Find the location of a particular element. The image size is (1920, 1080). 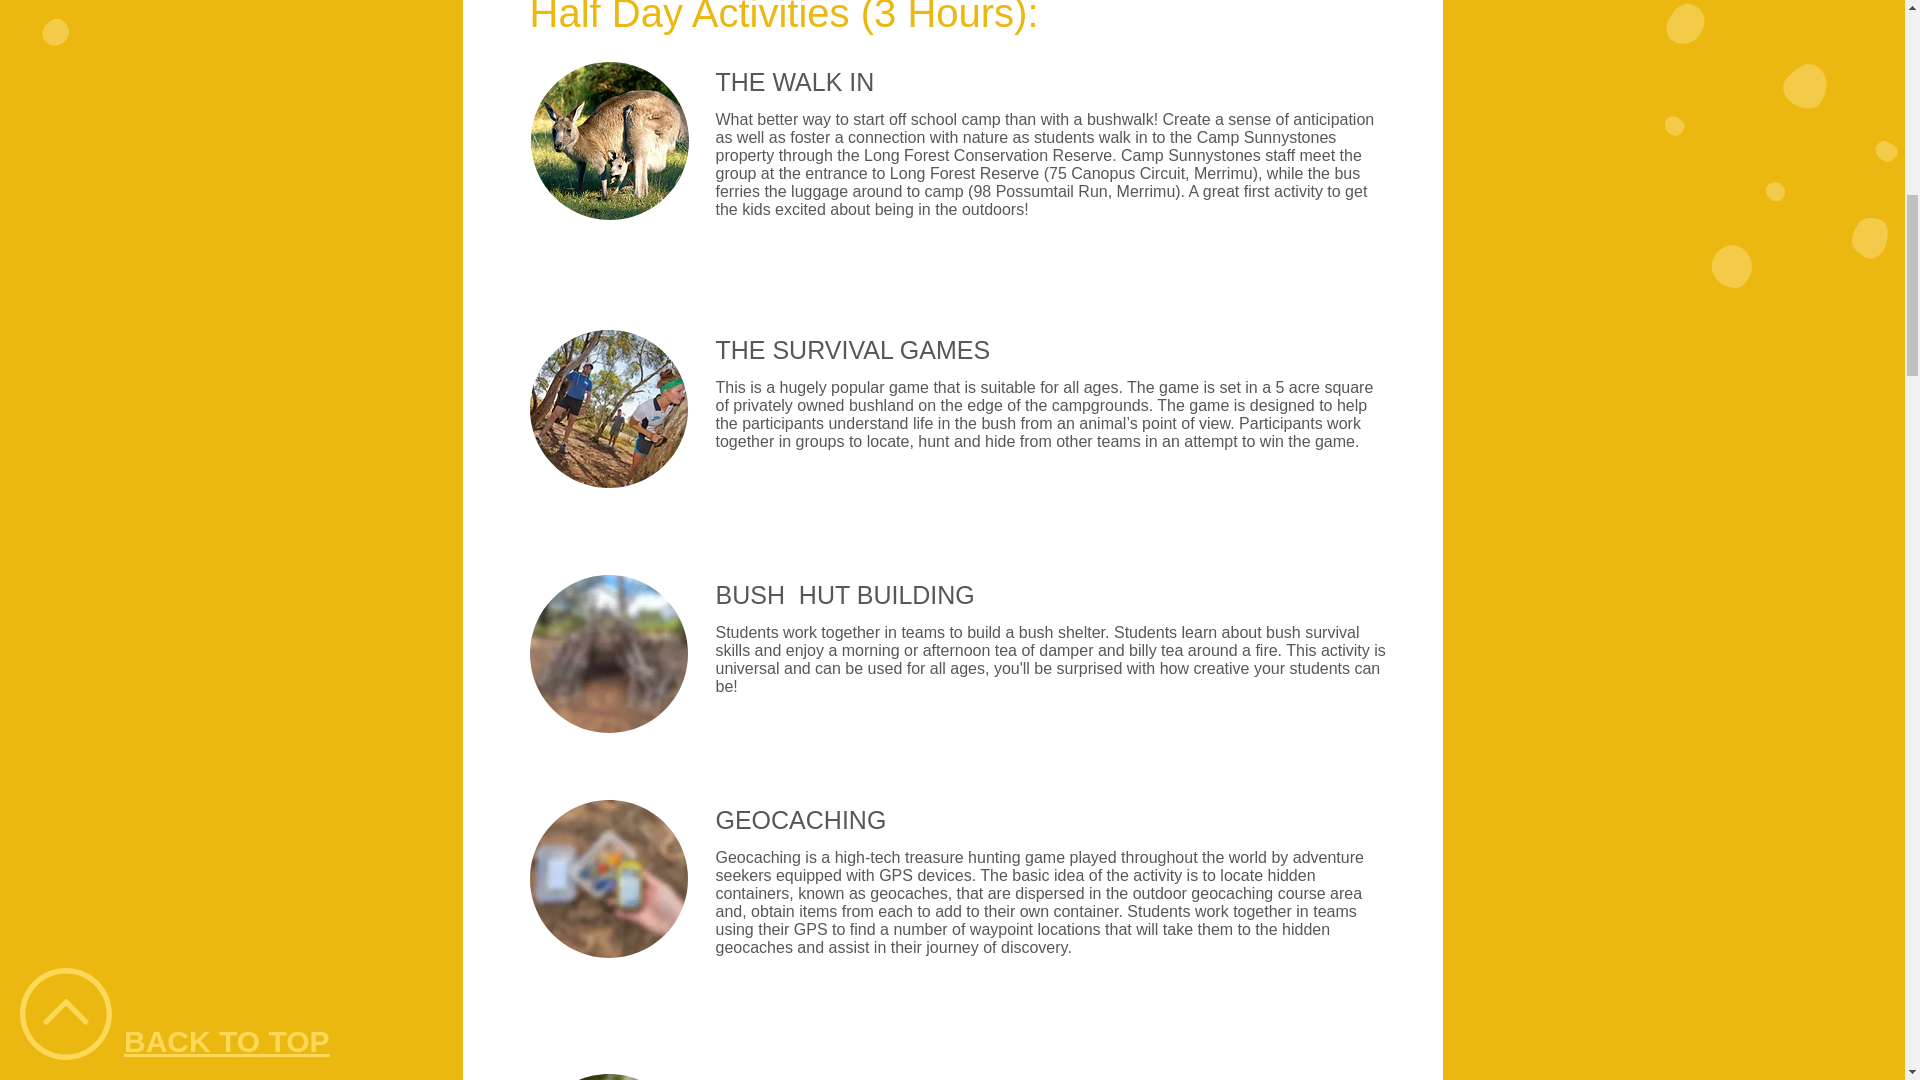

Canoeing.jpeg is located at coordinates (608, 654).